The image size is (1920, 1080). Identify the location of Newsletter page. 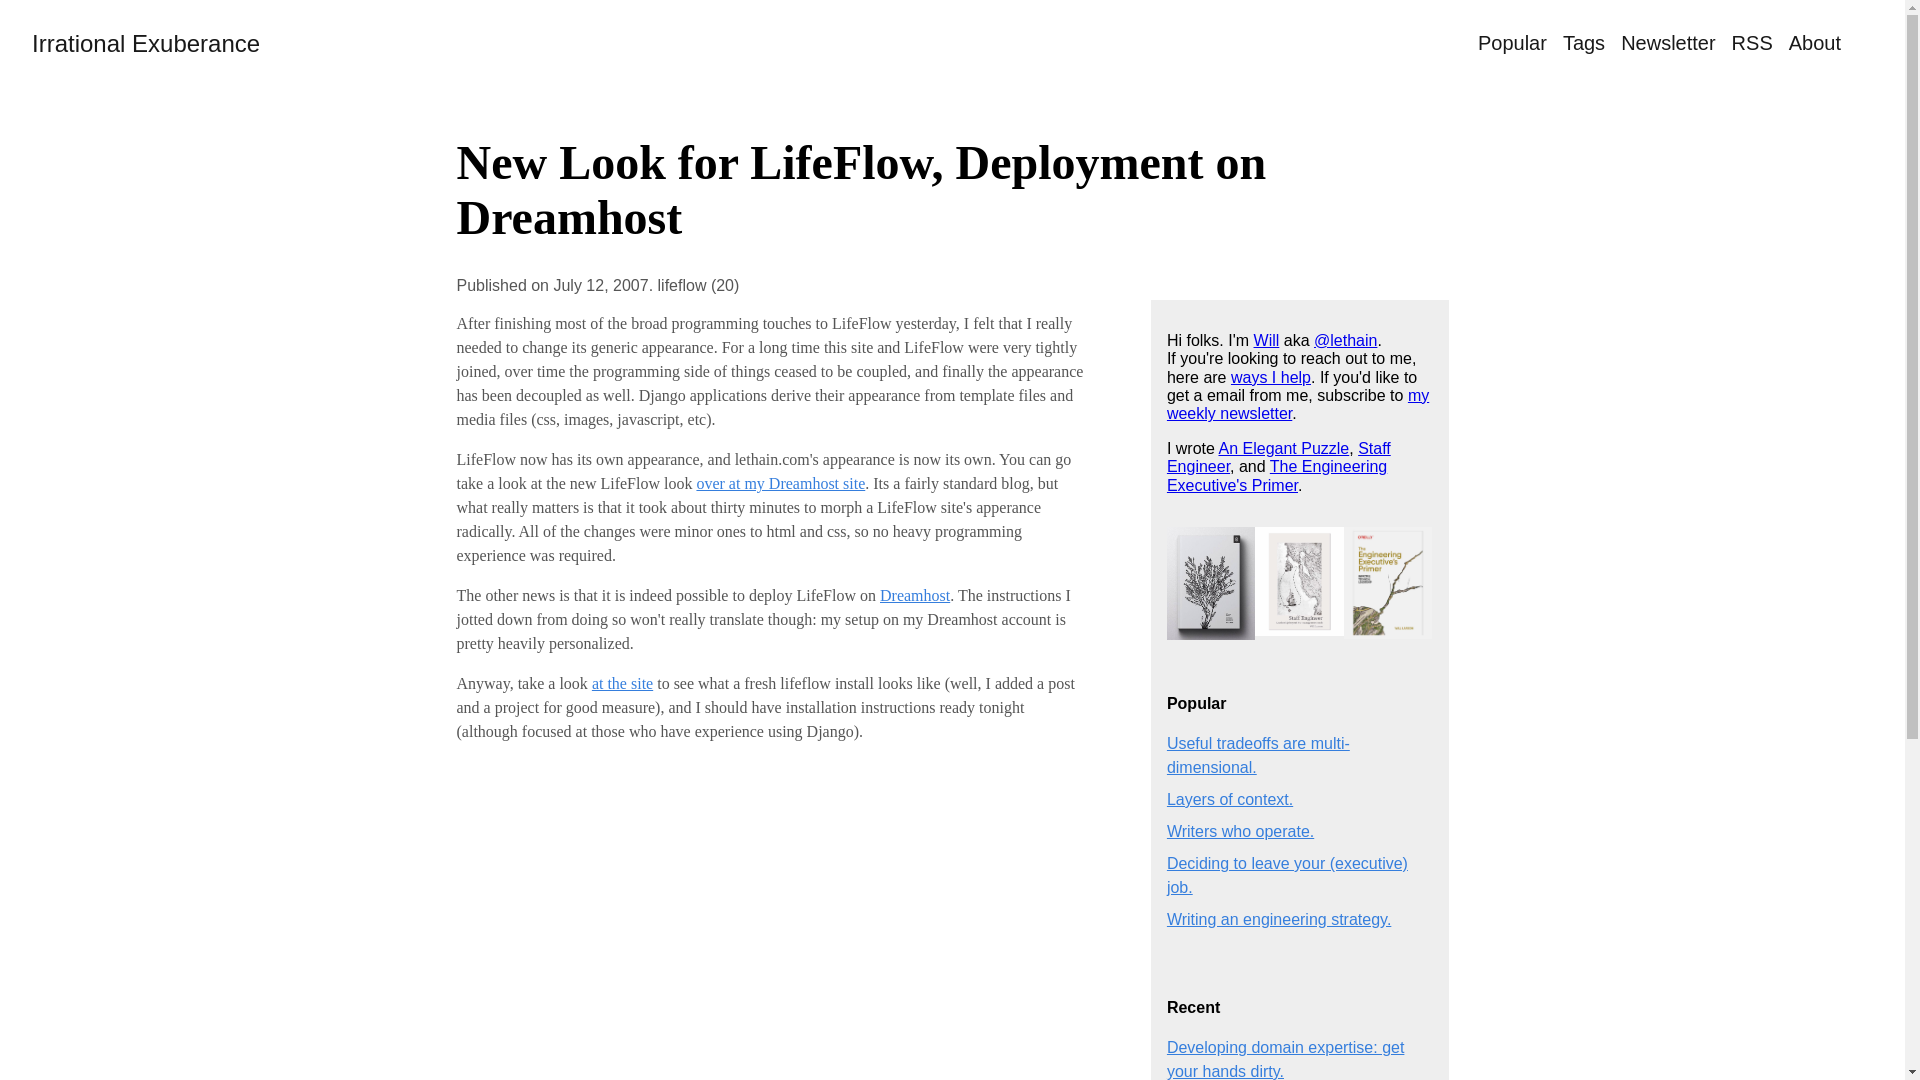
(1667, 43).